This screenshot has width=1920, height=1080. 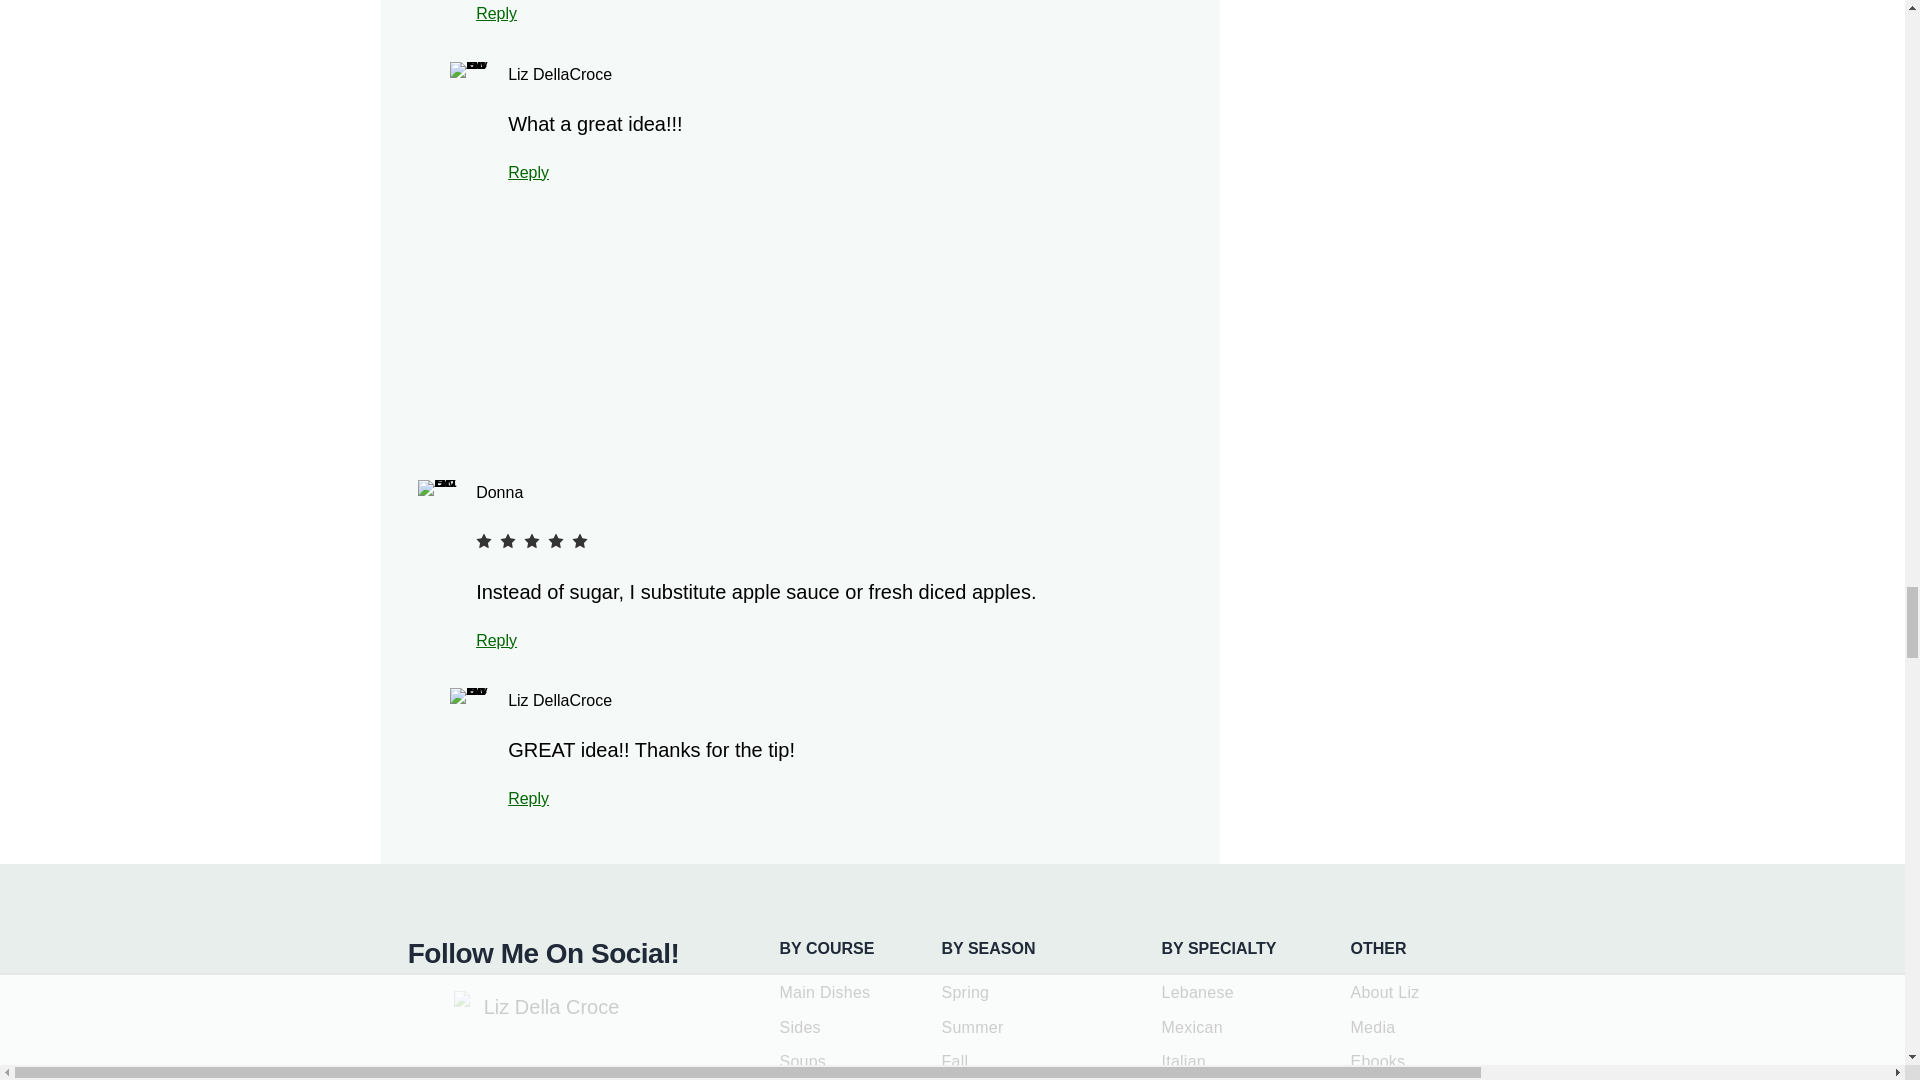 What do you see at coordinates (803, 1061) in the screenshot?
I see `Soup Recipes` at bounding box center [803, 1061].